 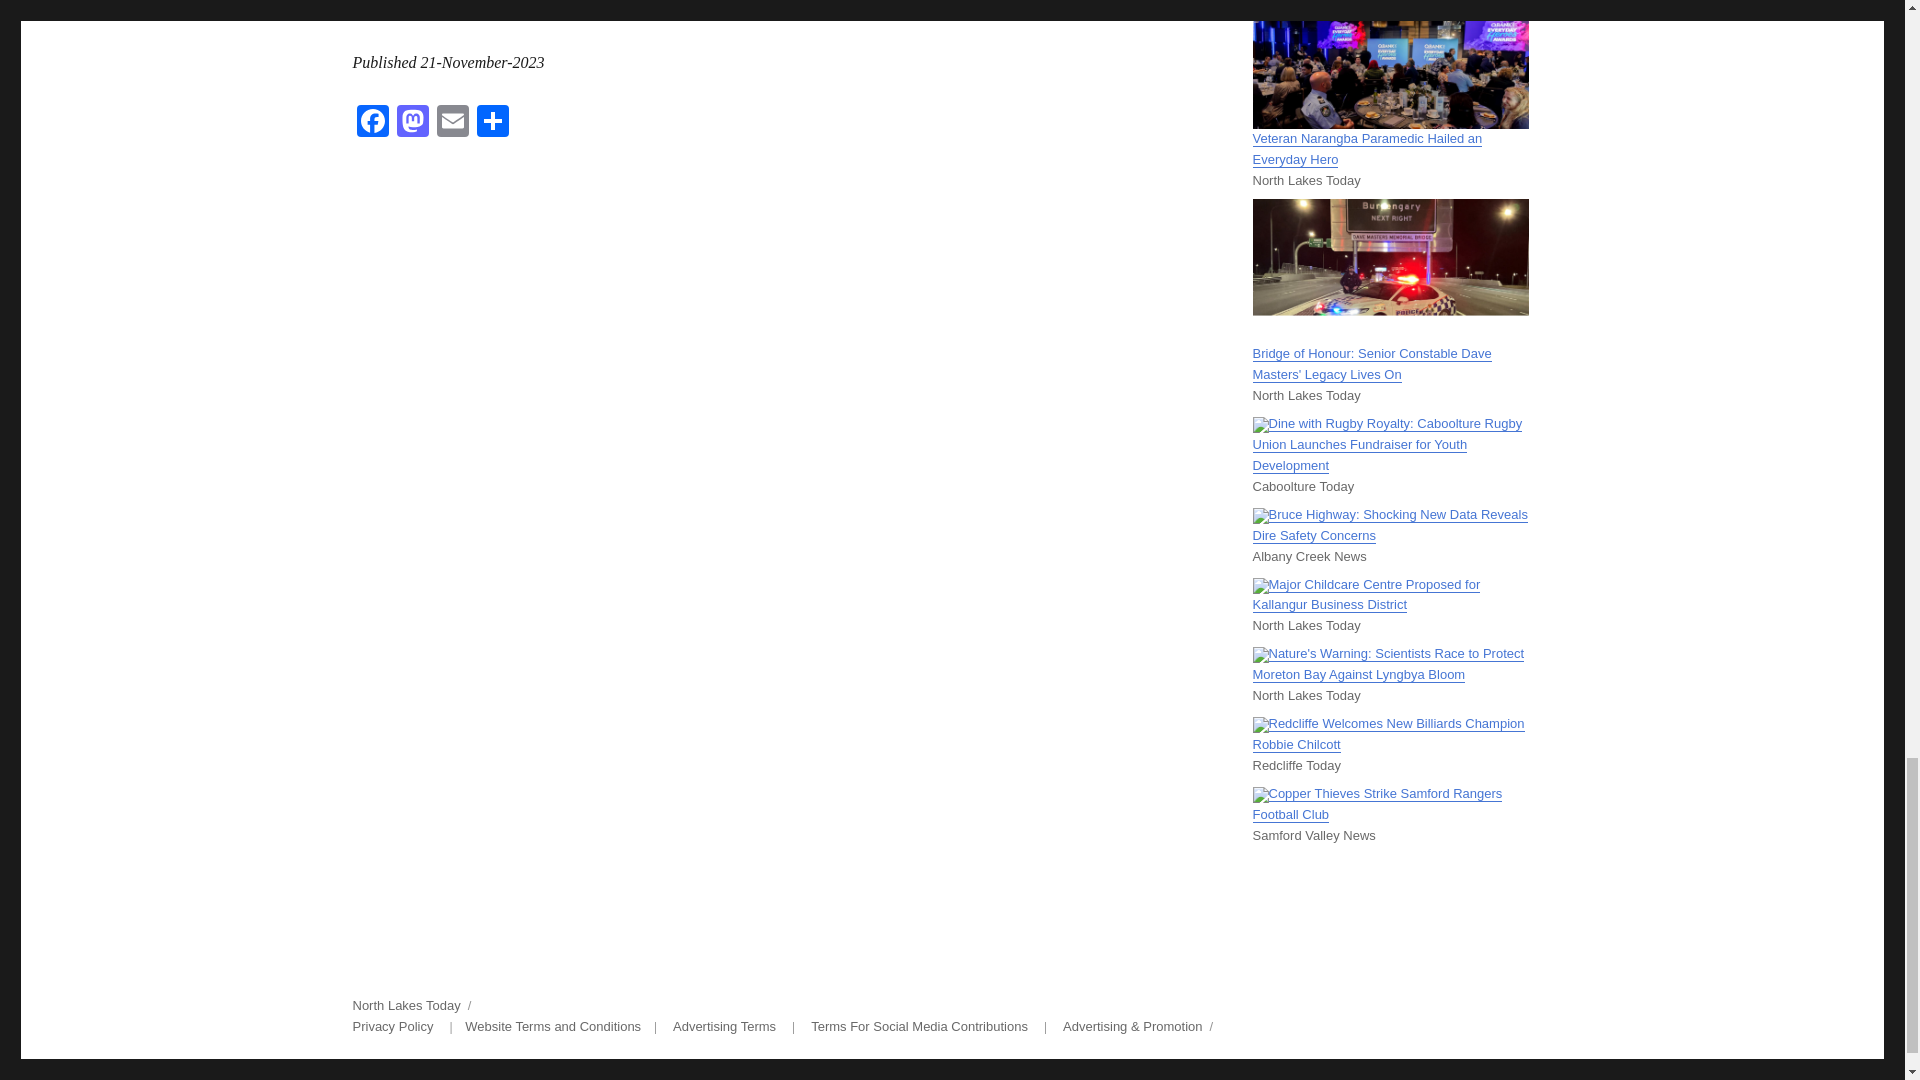 I want to click on Privacy Policy, so click(x=392, y=1026).